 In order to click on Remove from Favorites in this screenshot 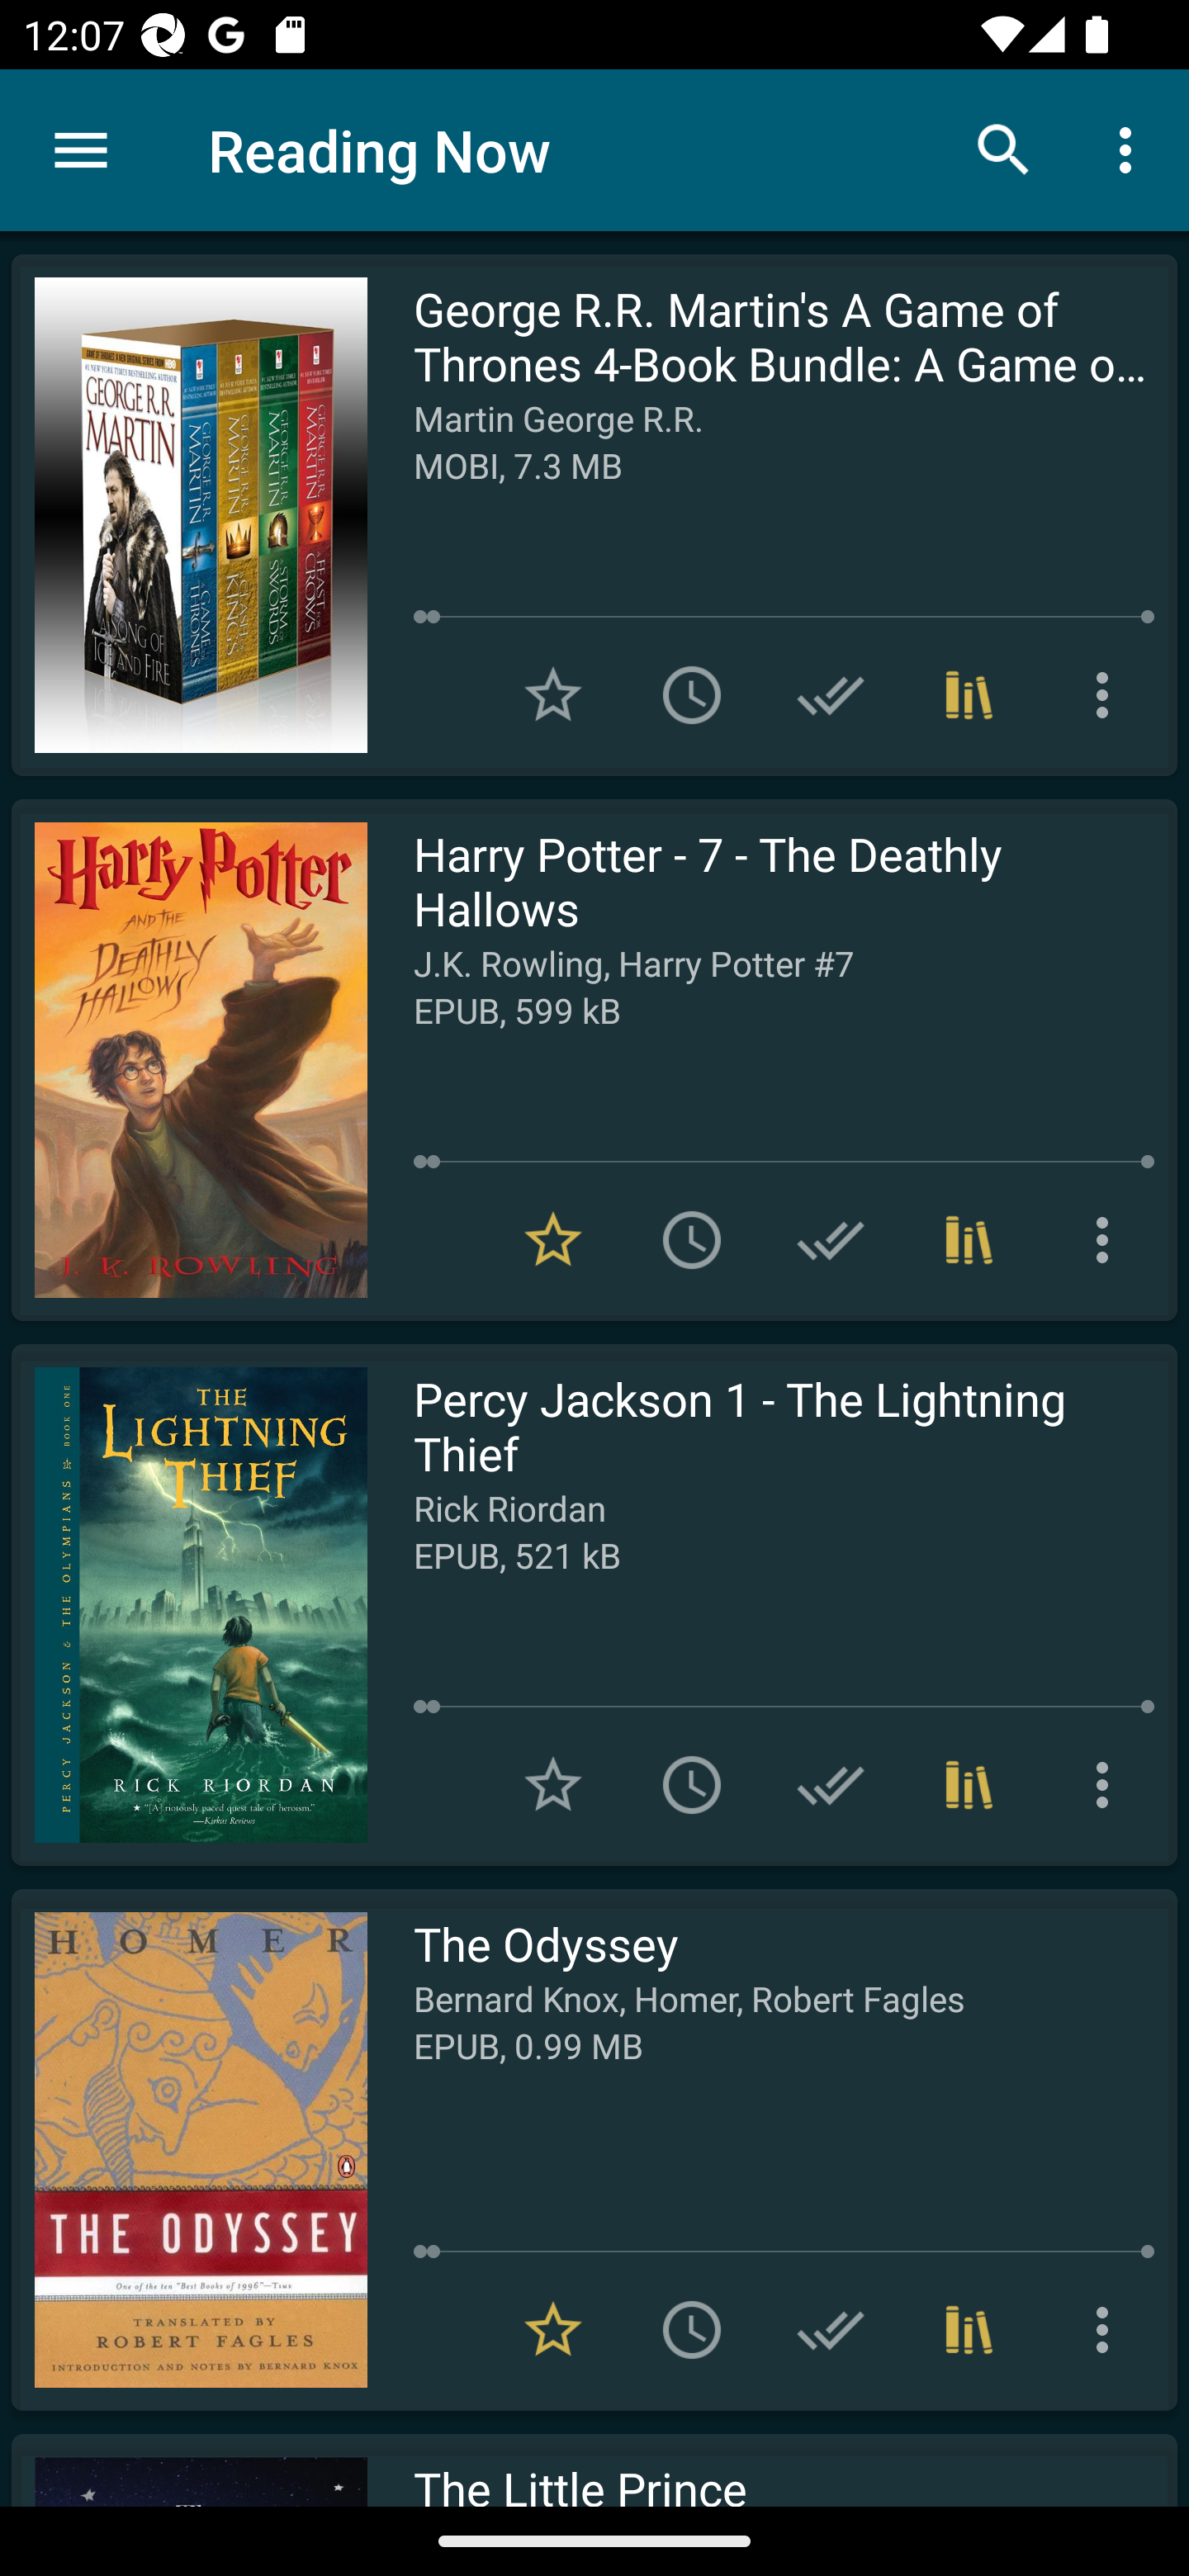, I will do `click(553, 2330)`.